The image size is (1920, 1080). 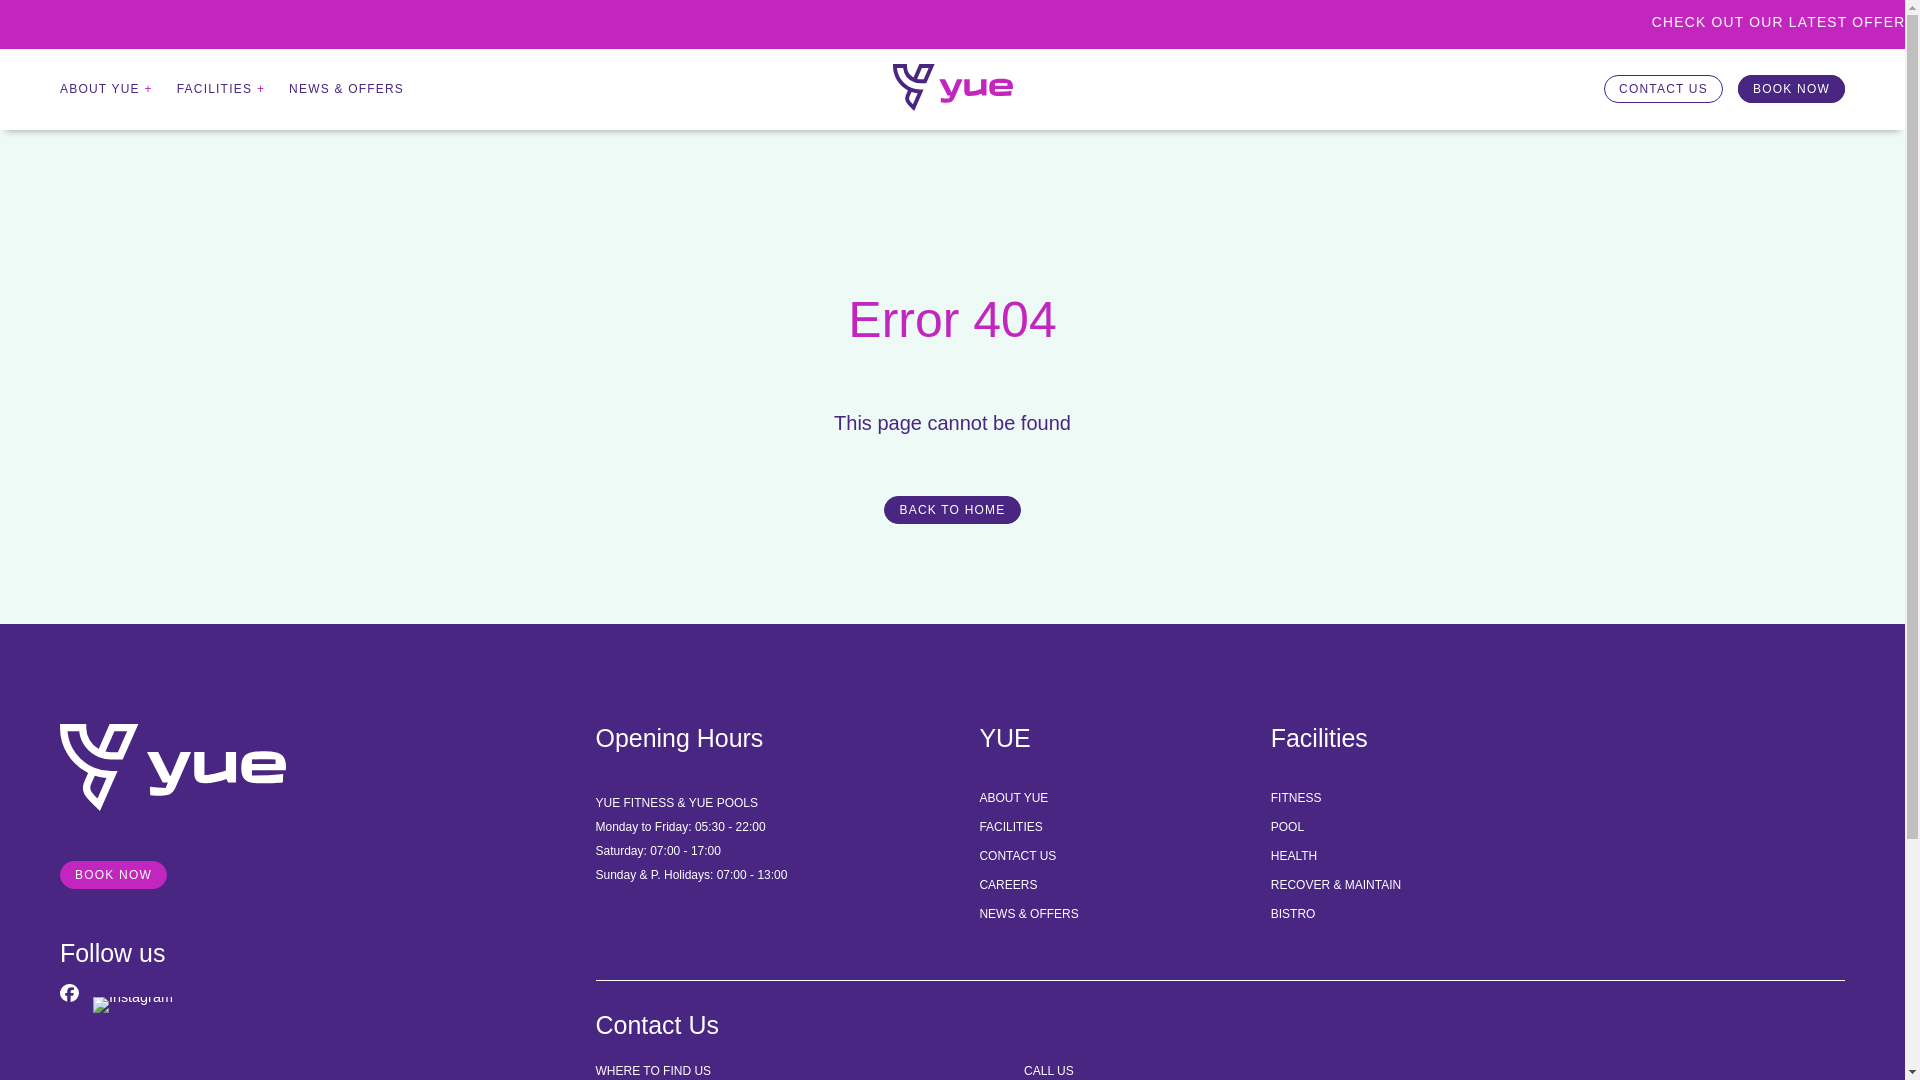 I want to click on CAREERS, so click(x=1008, y=885).